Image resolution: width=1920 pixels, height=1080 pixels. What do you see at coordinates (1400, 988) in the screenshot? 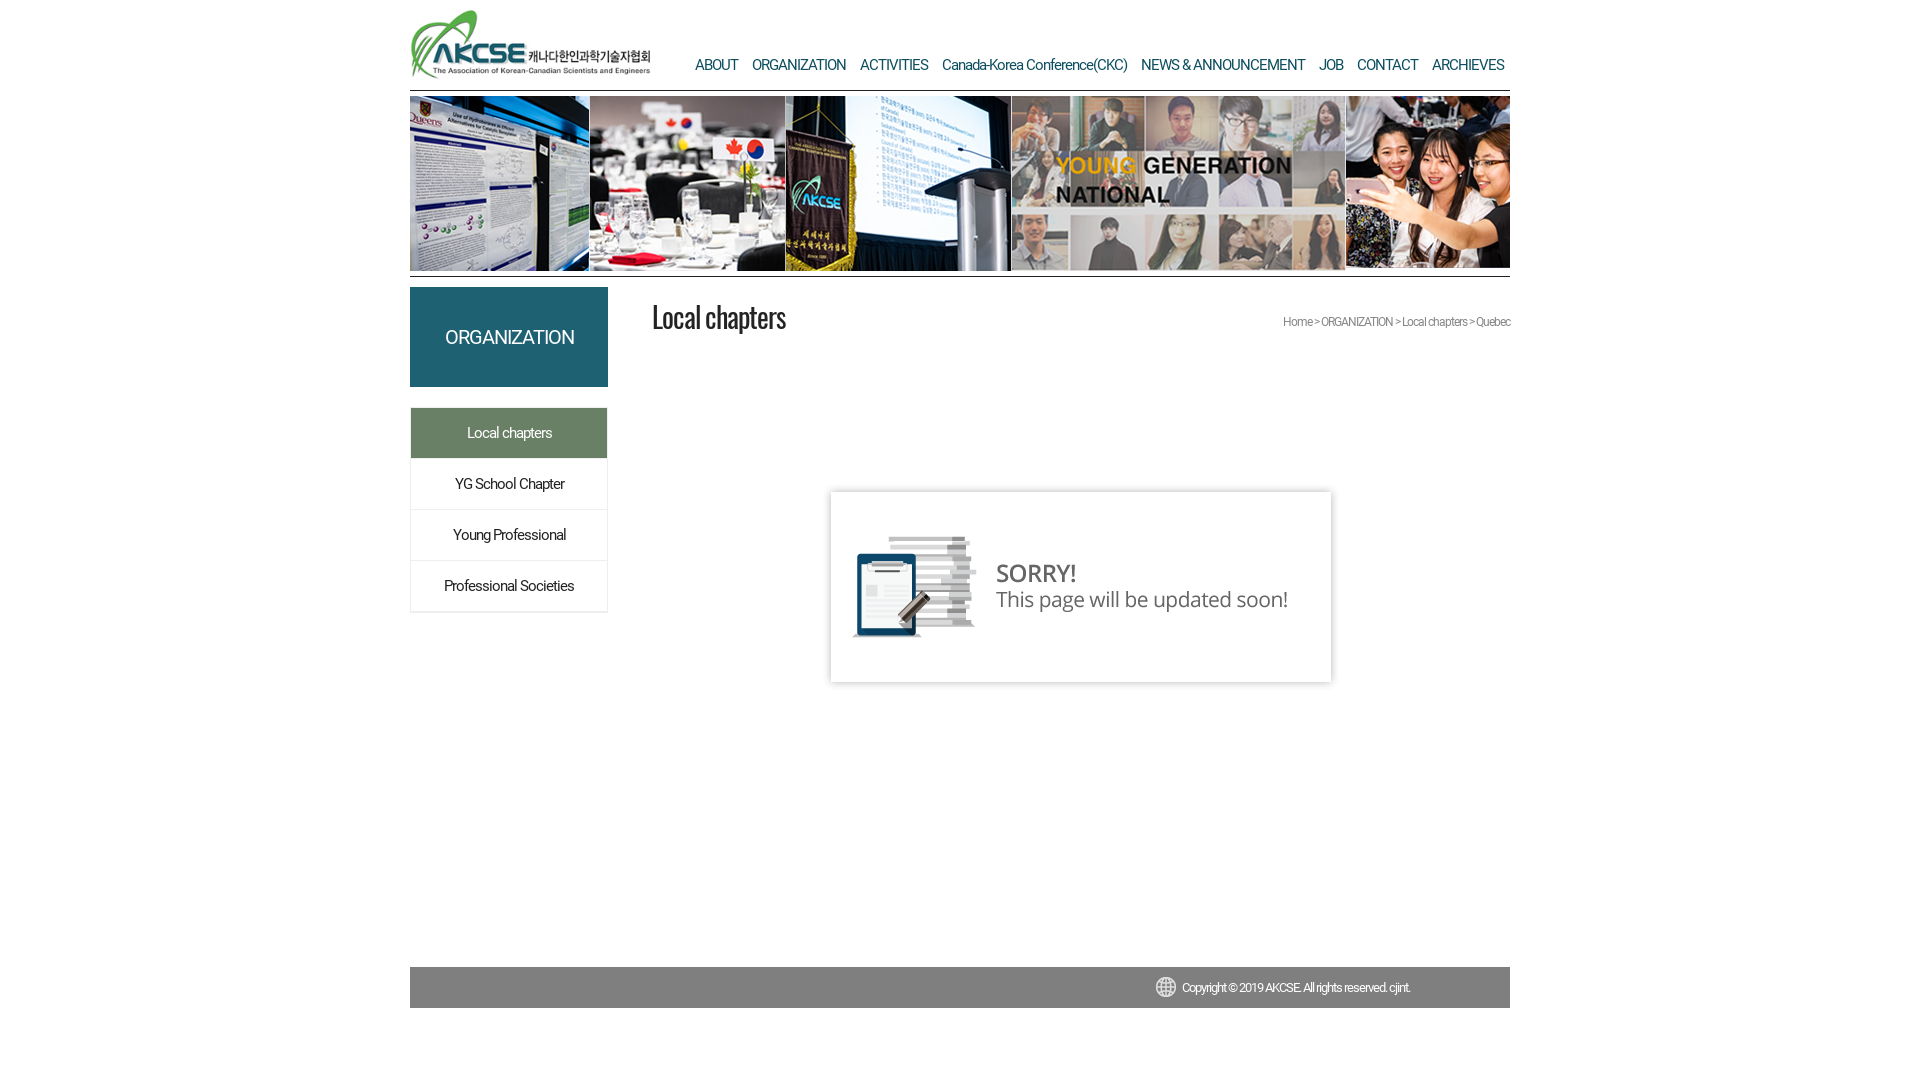
I see `cjint.` at bounding box center [1400, 988].